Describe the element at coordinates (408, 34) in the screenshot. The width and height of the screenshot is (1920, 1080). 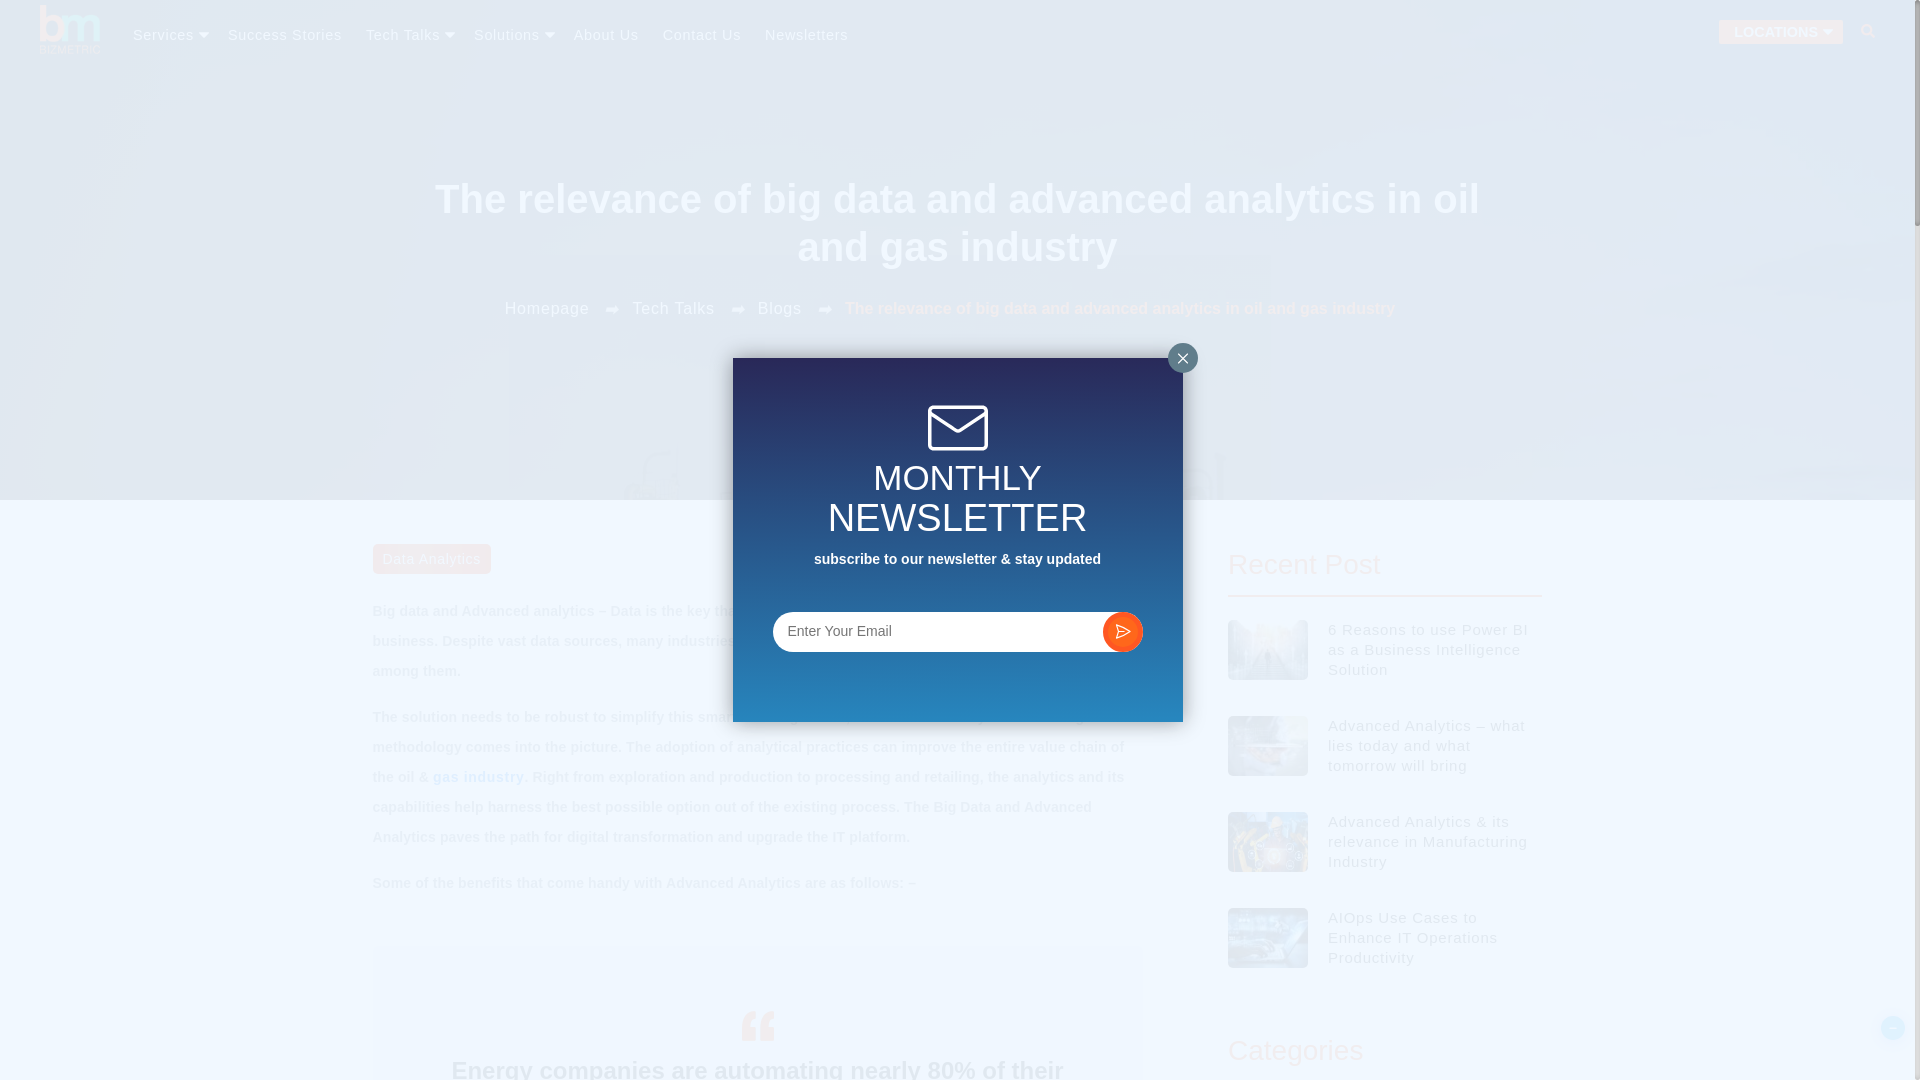
I see `Tech Talks` at that location.